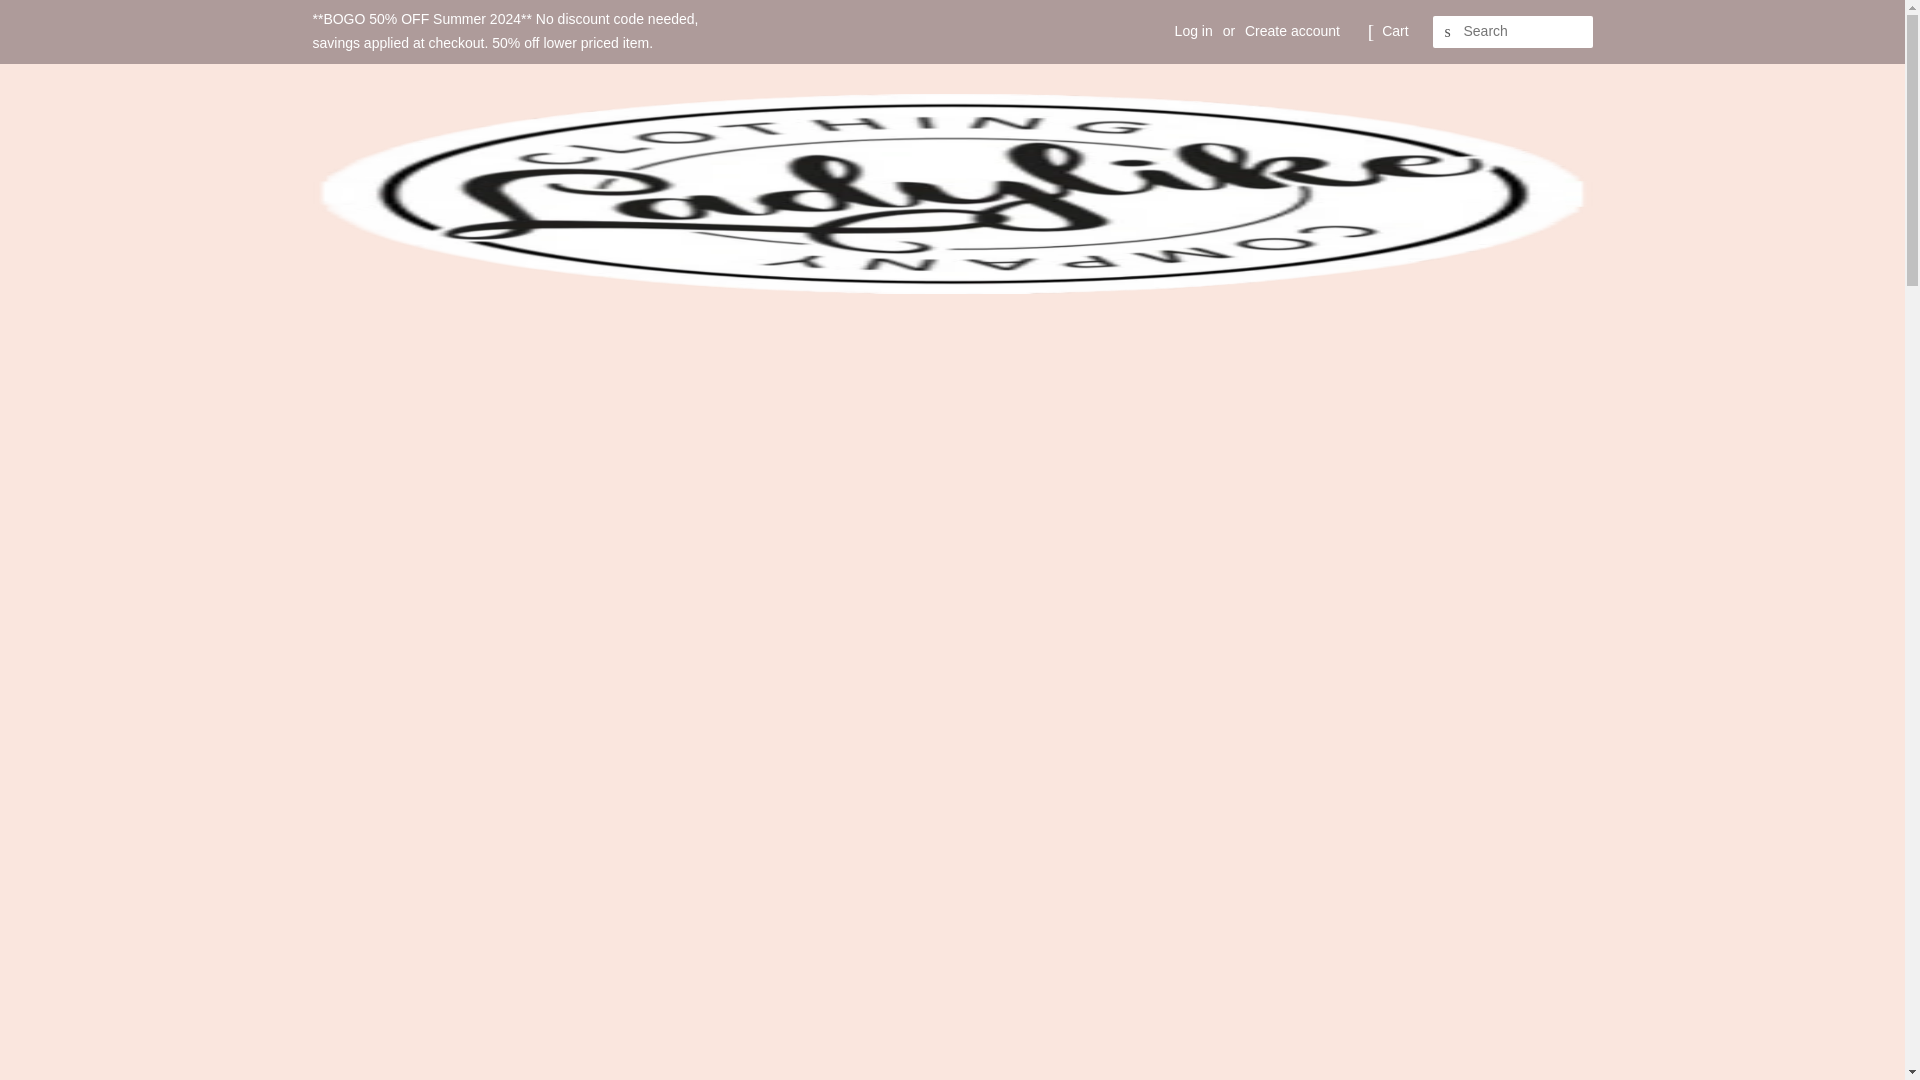 This screenshot has height=1080, width=1920. What do you see at coordinates (1292, 30) in the screenshot?
I see `Create account` at bounding box center [1292, 30].